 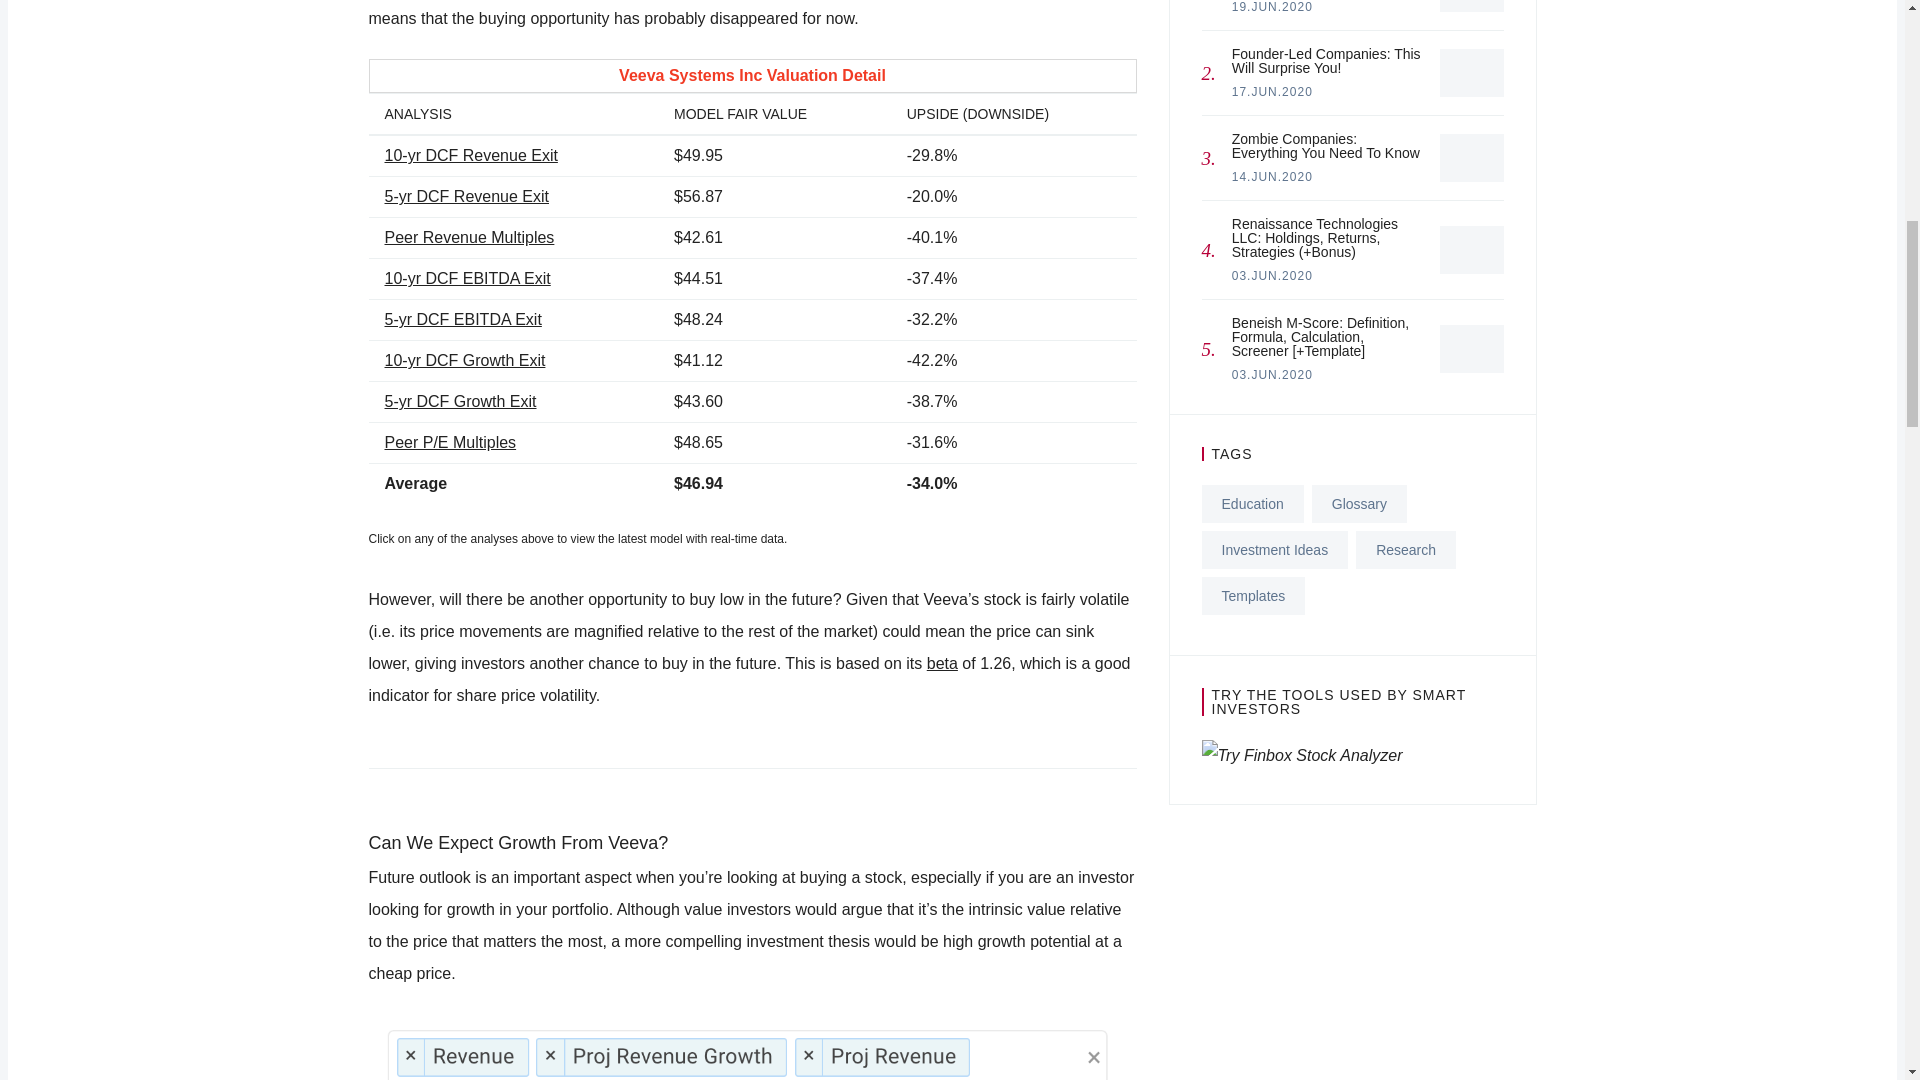 What do you see at coordinates (464, 360) in the screenshot?
I see `03 June 2020` at bounding box center [464, 360].